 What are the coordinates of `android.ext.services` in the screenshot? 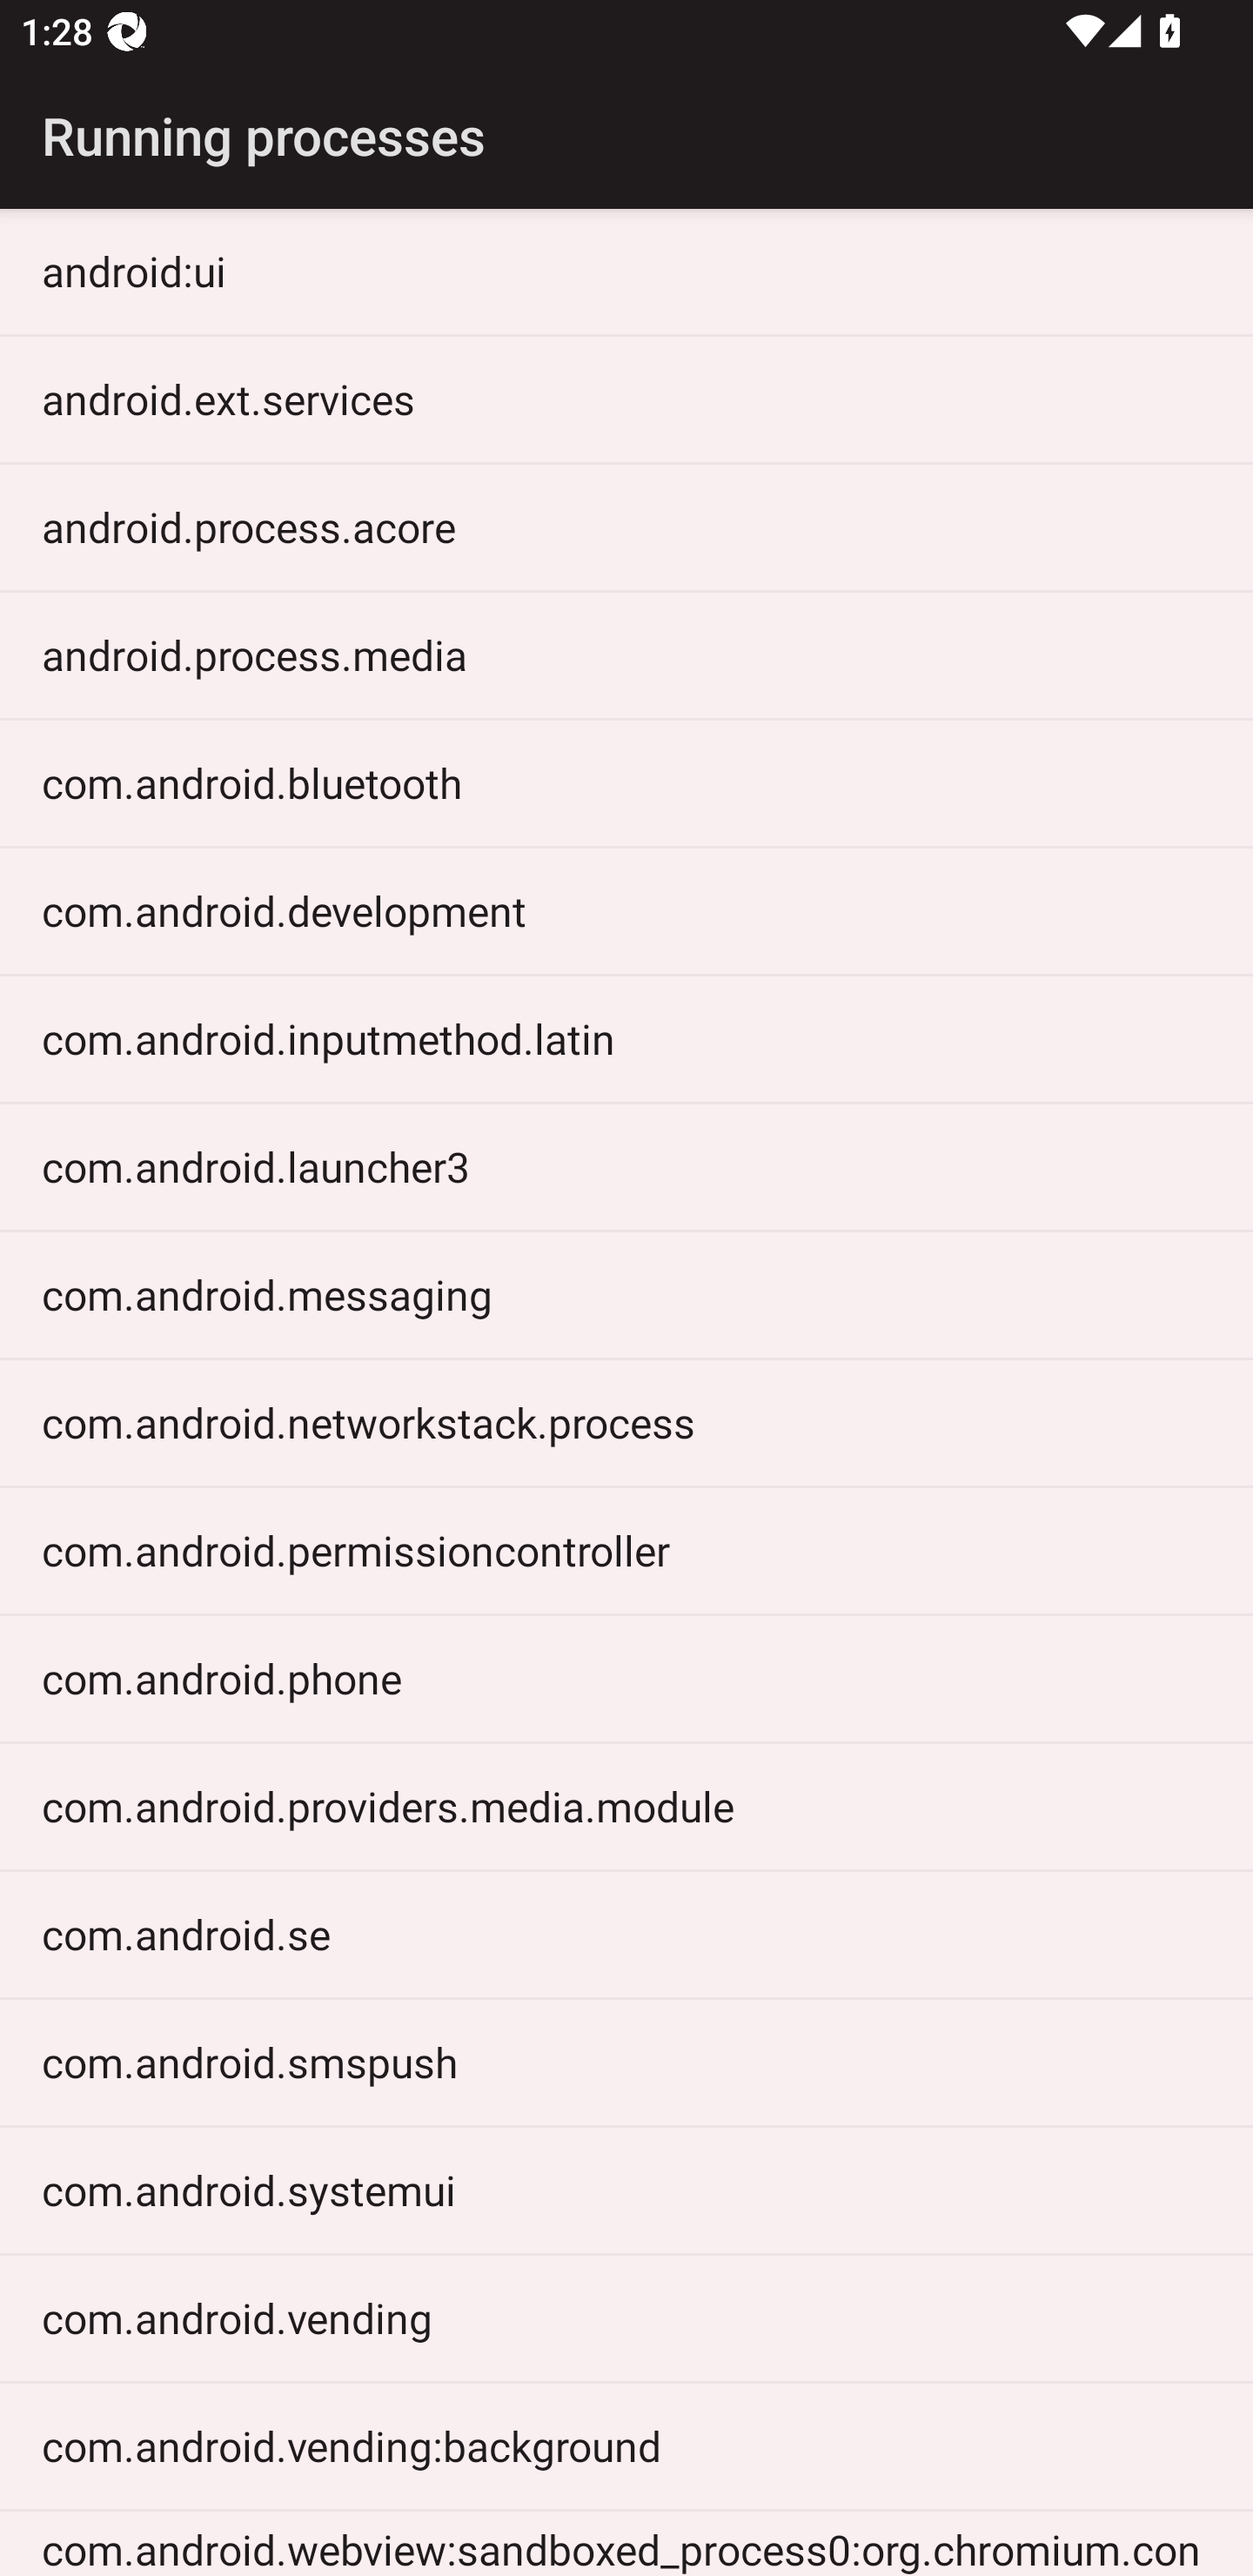 It's located at (626, 399).